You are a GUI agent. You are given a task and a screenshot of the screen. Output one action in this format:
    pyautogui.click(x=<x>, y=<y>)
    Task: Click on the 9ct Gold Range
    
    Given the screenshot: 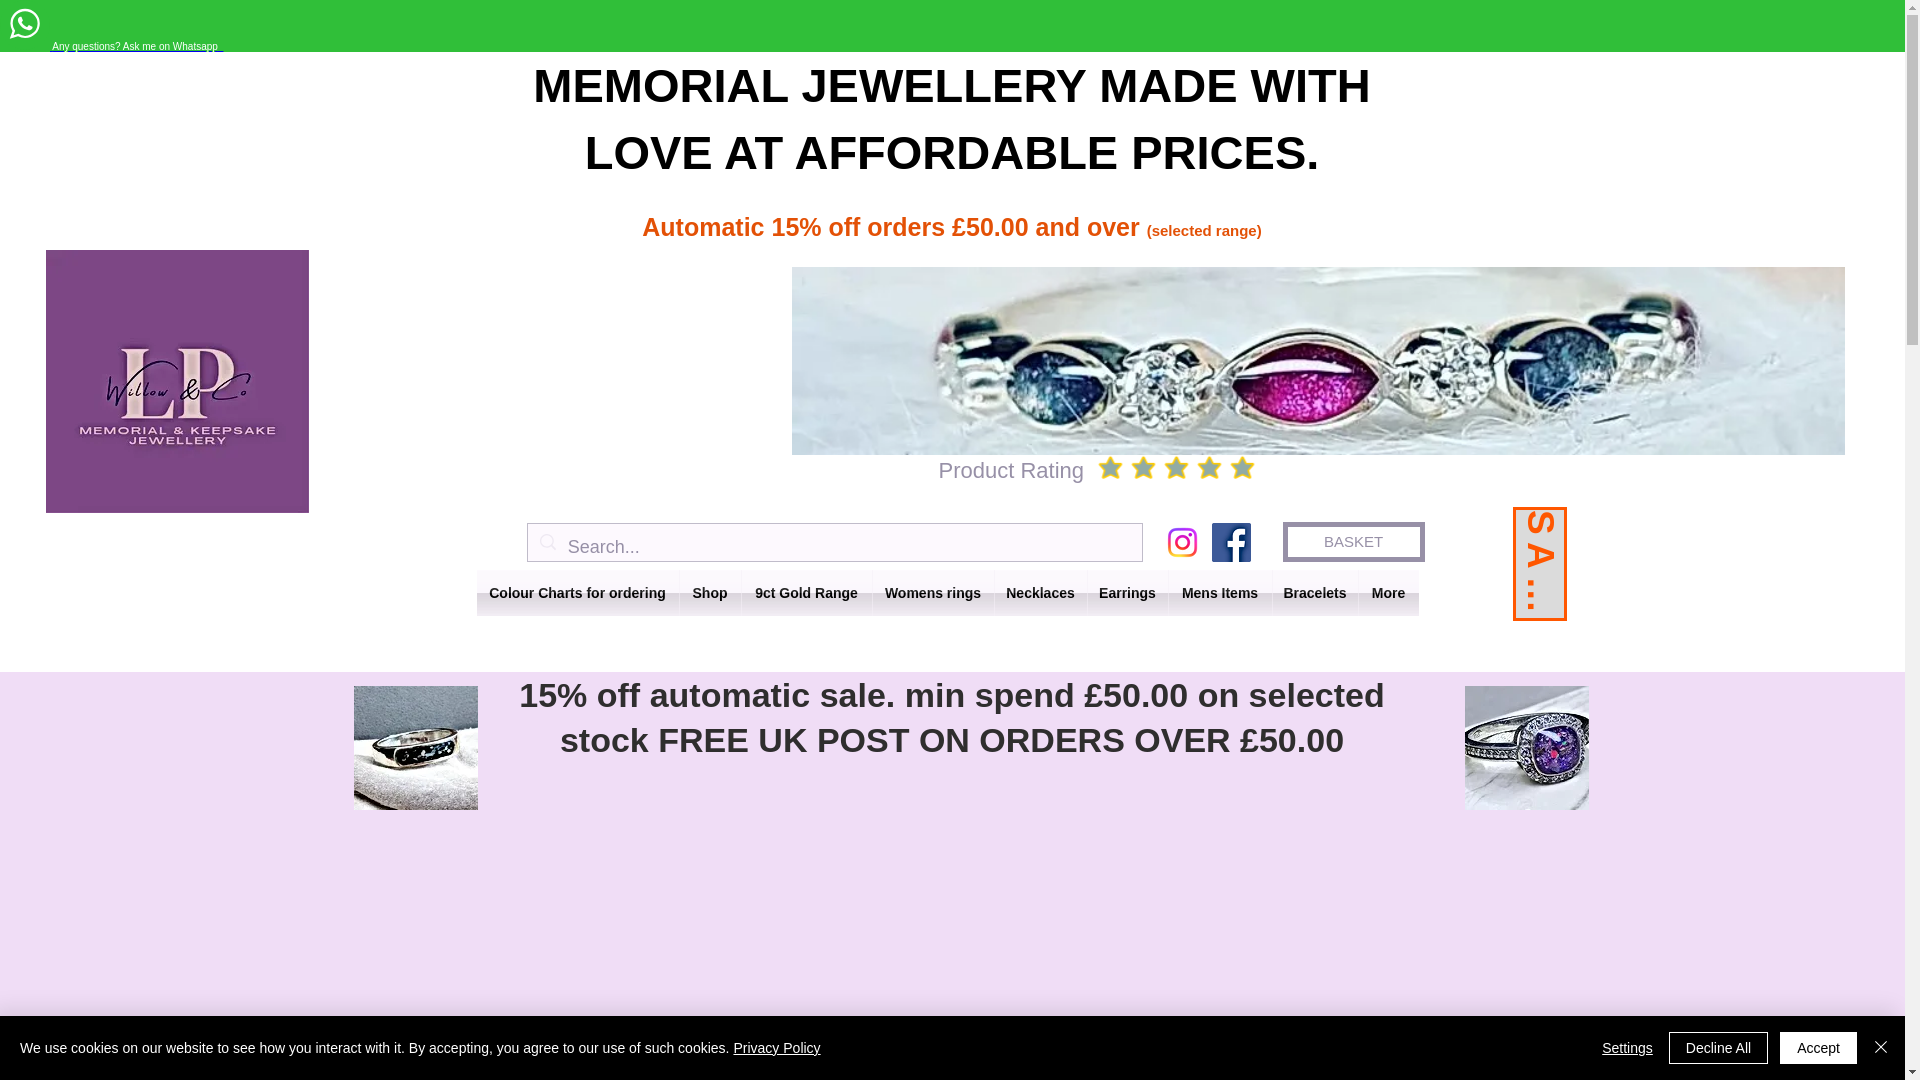 What is the action you would take?
    pyautogui.click(x=806, y=592)
    